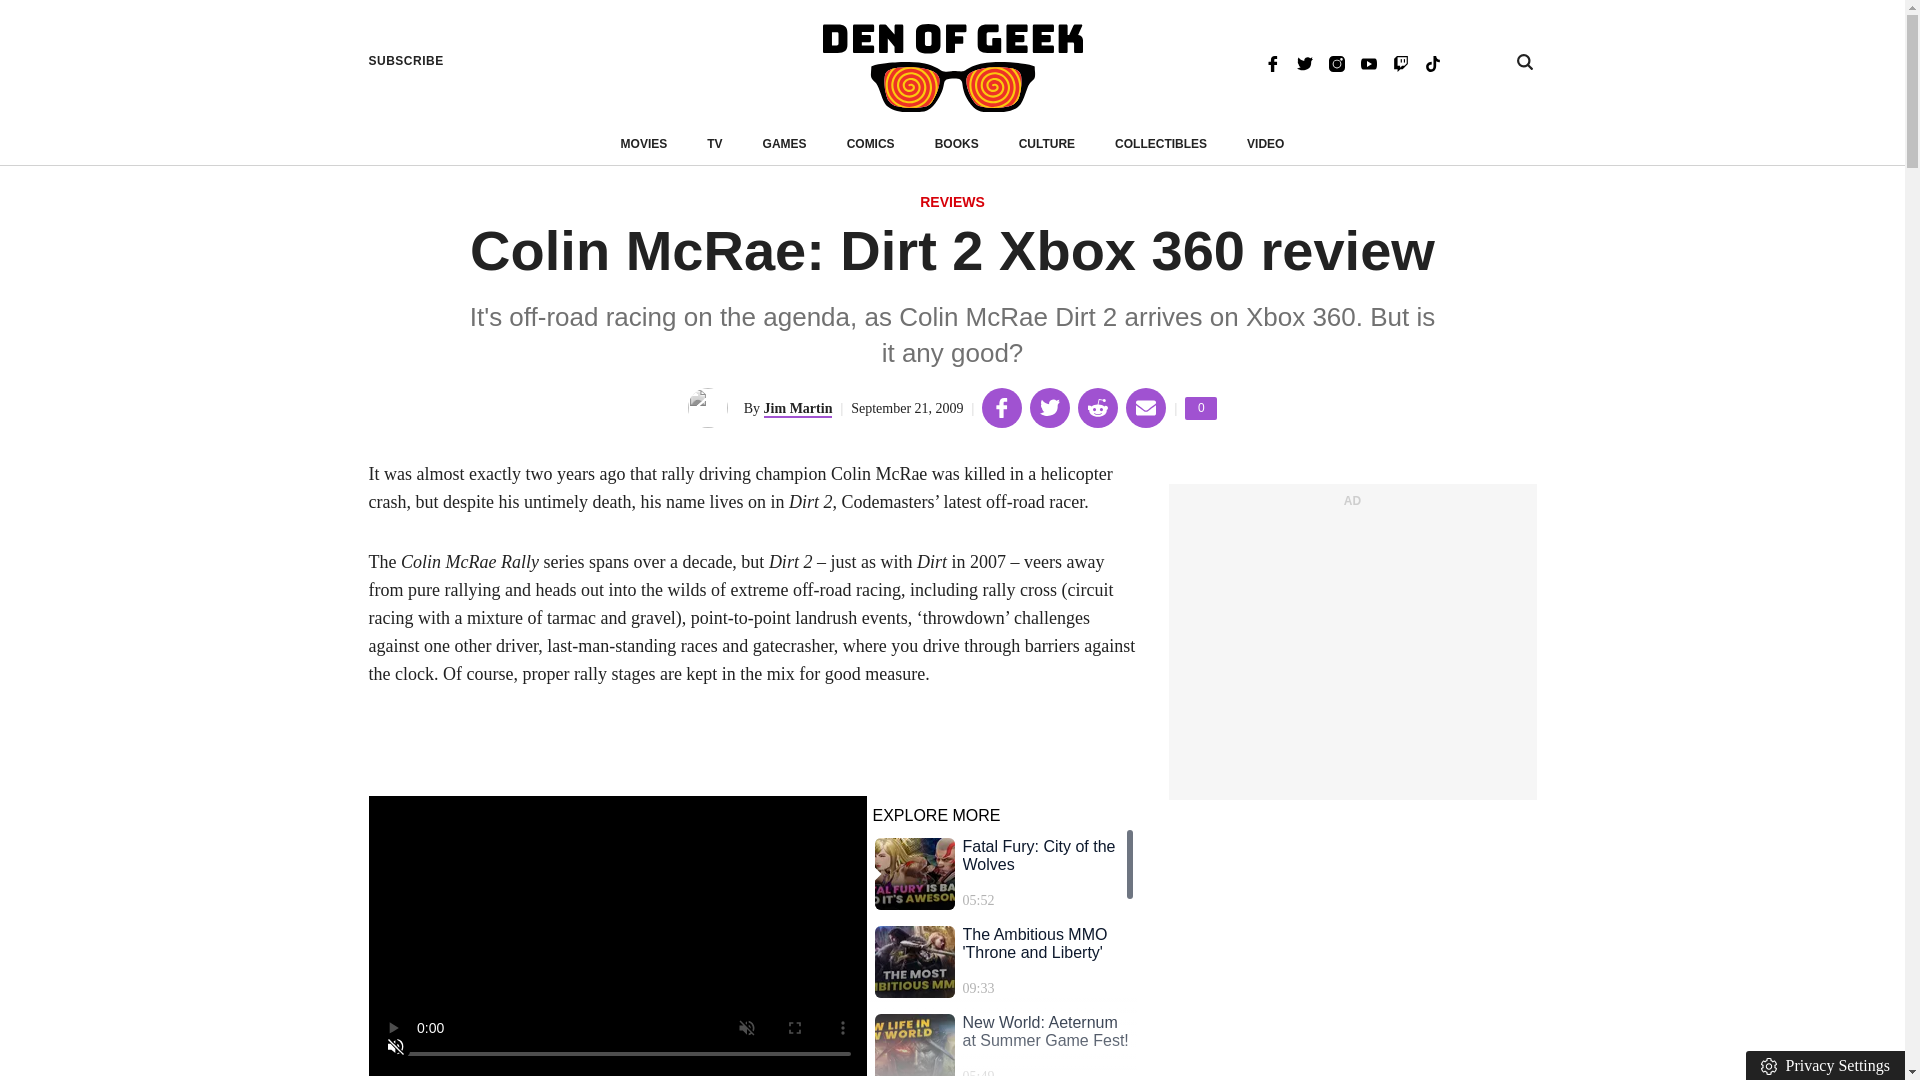 The height and width of the screenshot is (1080, 1920). I want to click on BOOKS, so click(957, 144).